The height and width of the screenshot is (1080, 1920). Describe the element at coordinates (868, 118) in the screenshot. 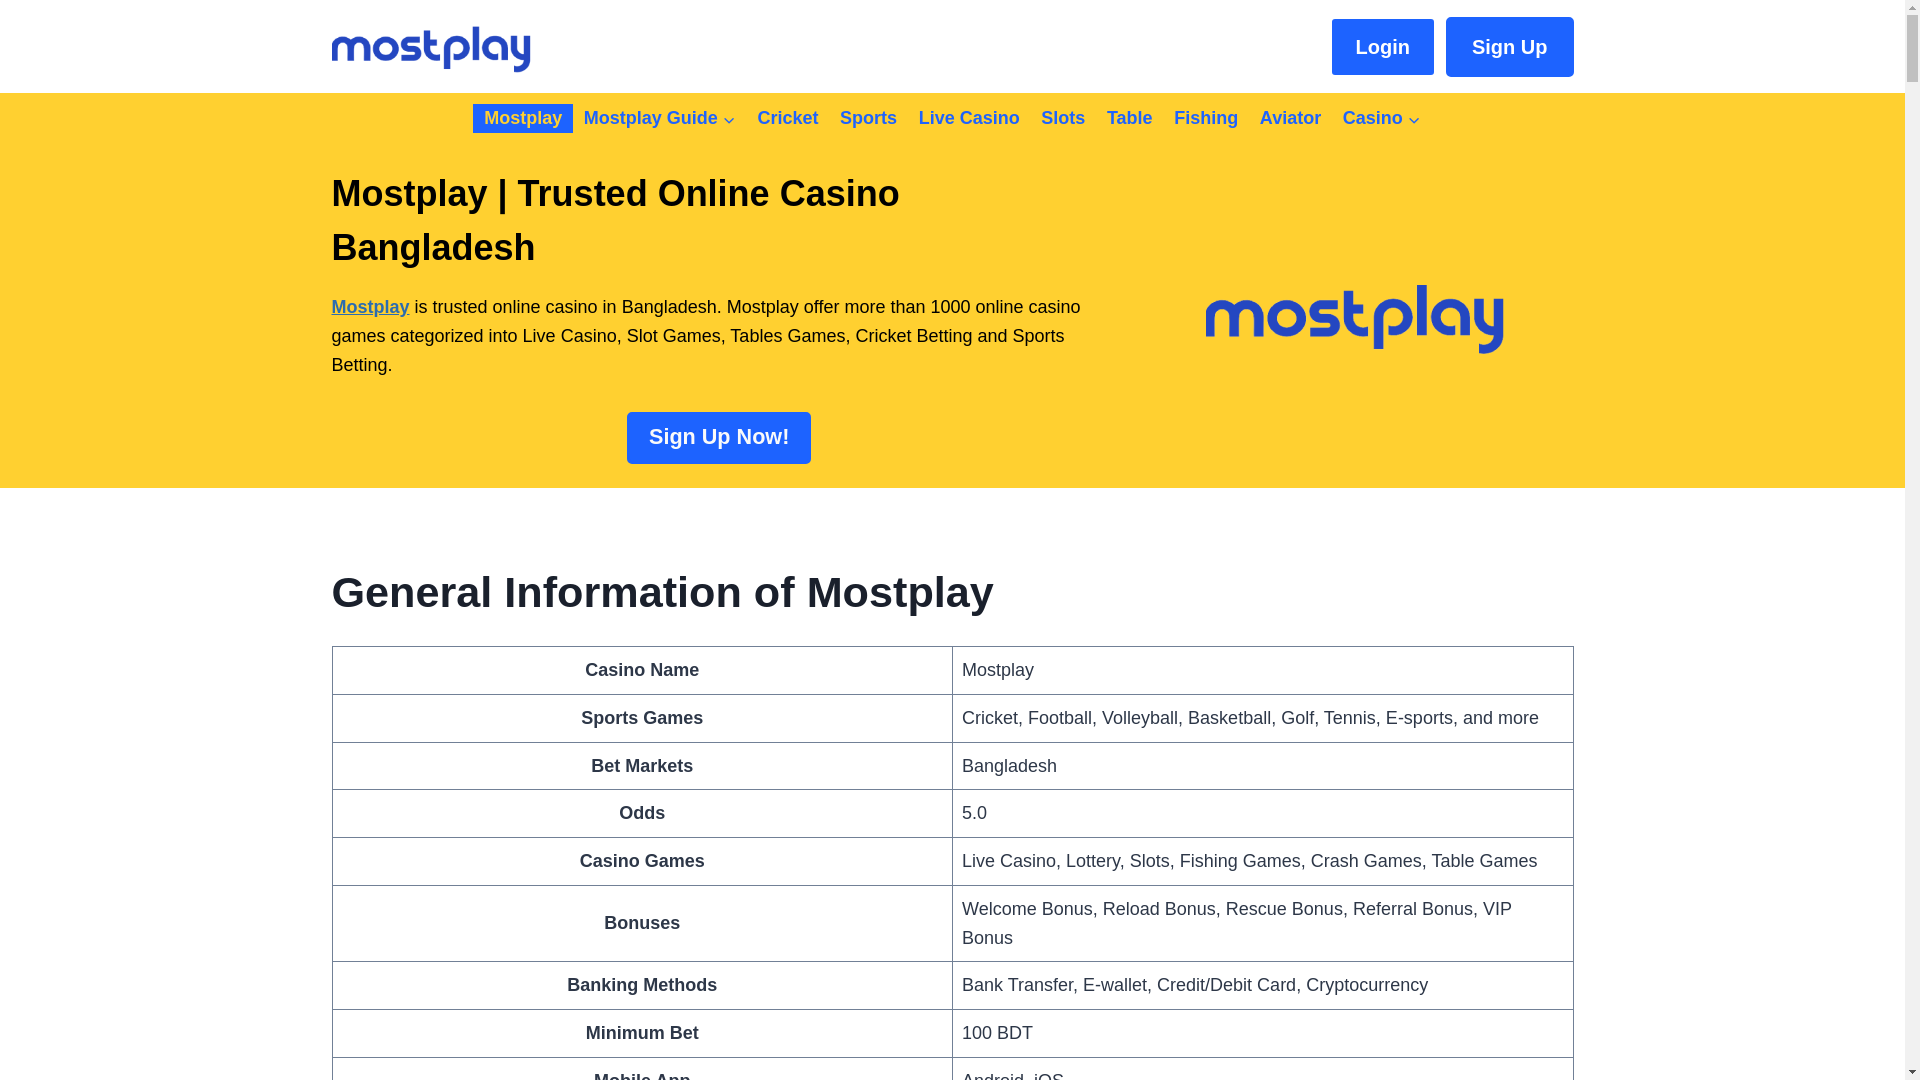

I see `Sports` at that location.